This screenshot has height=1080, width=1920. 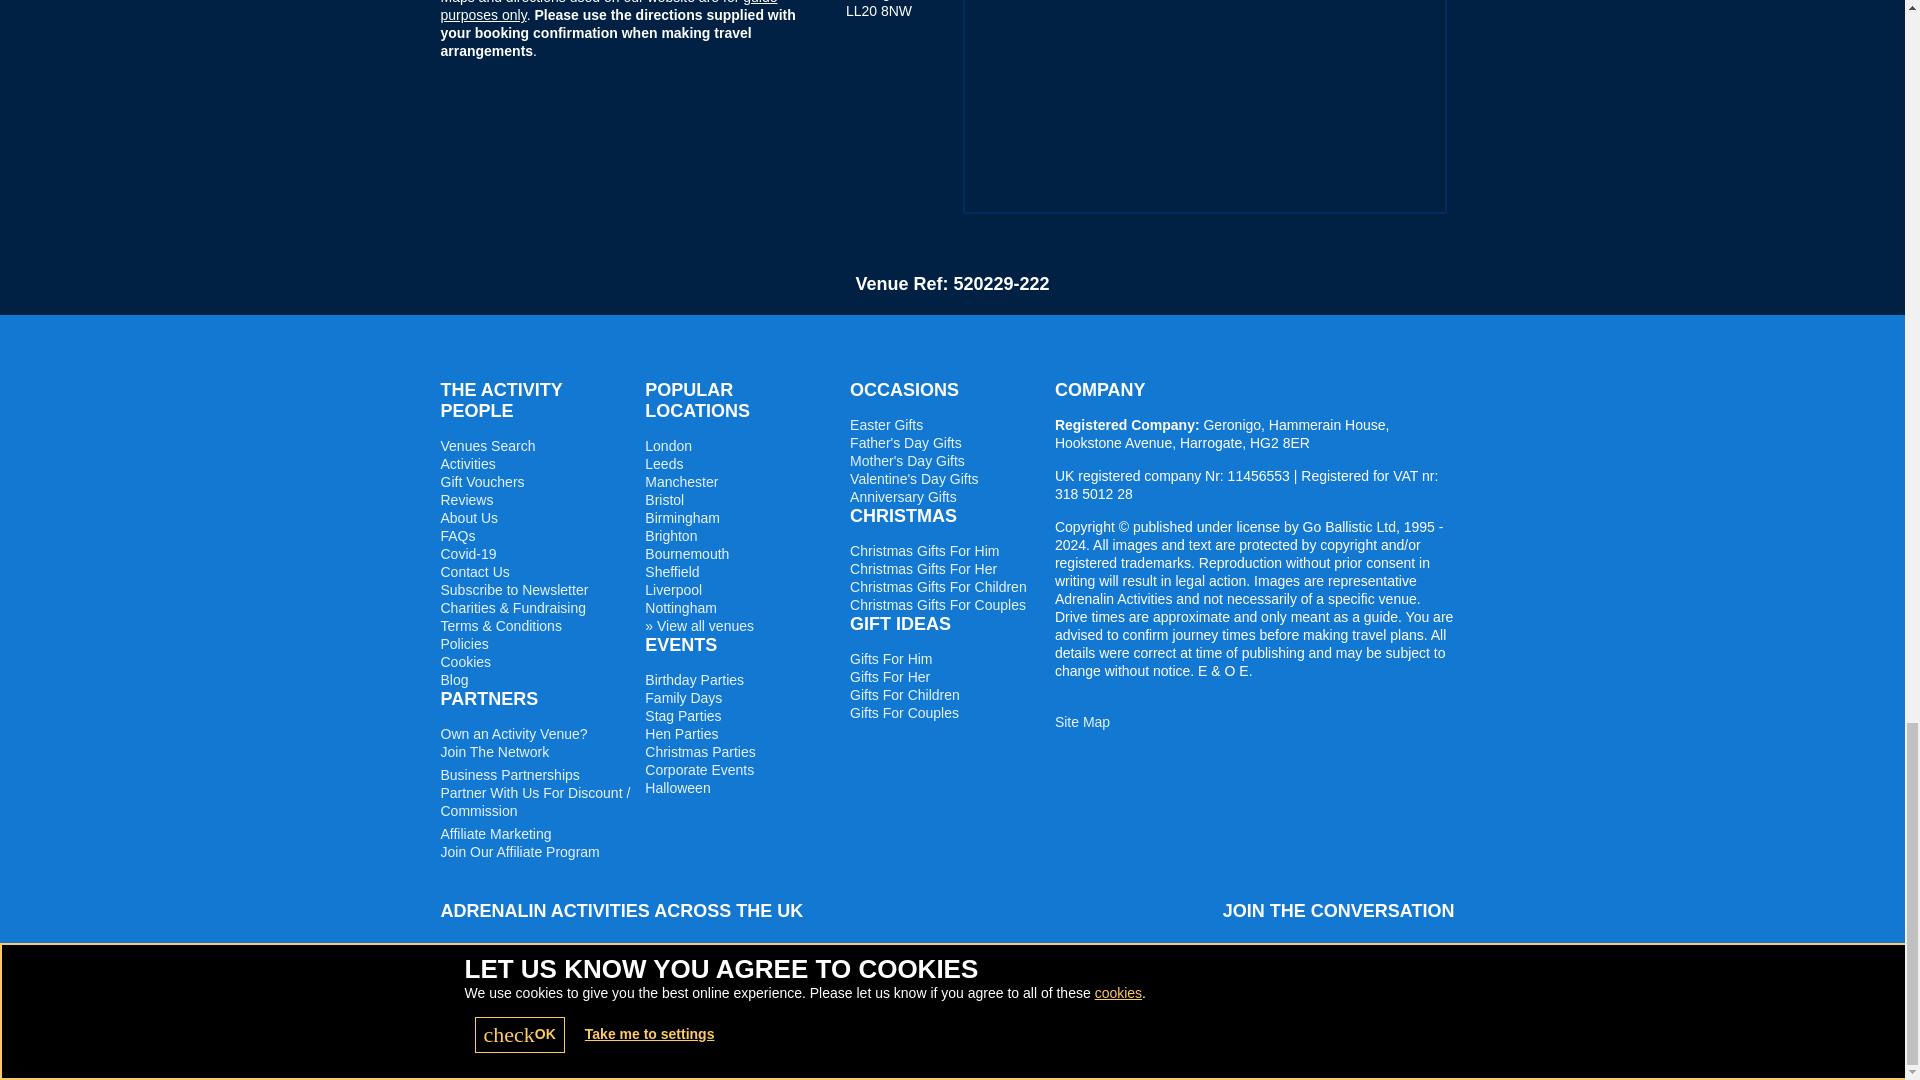 I want to click on covid statement, so click(x=467, y=554).